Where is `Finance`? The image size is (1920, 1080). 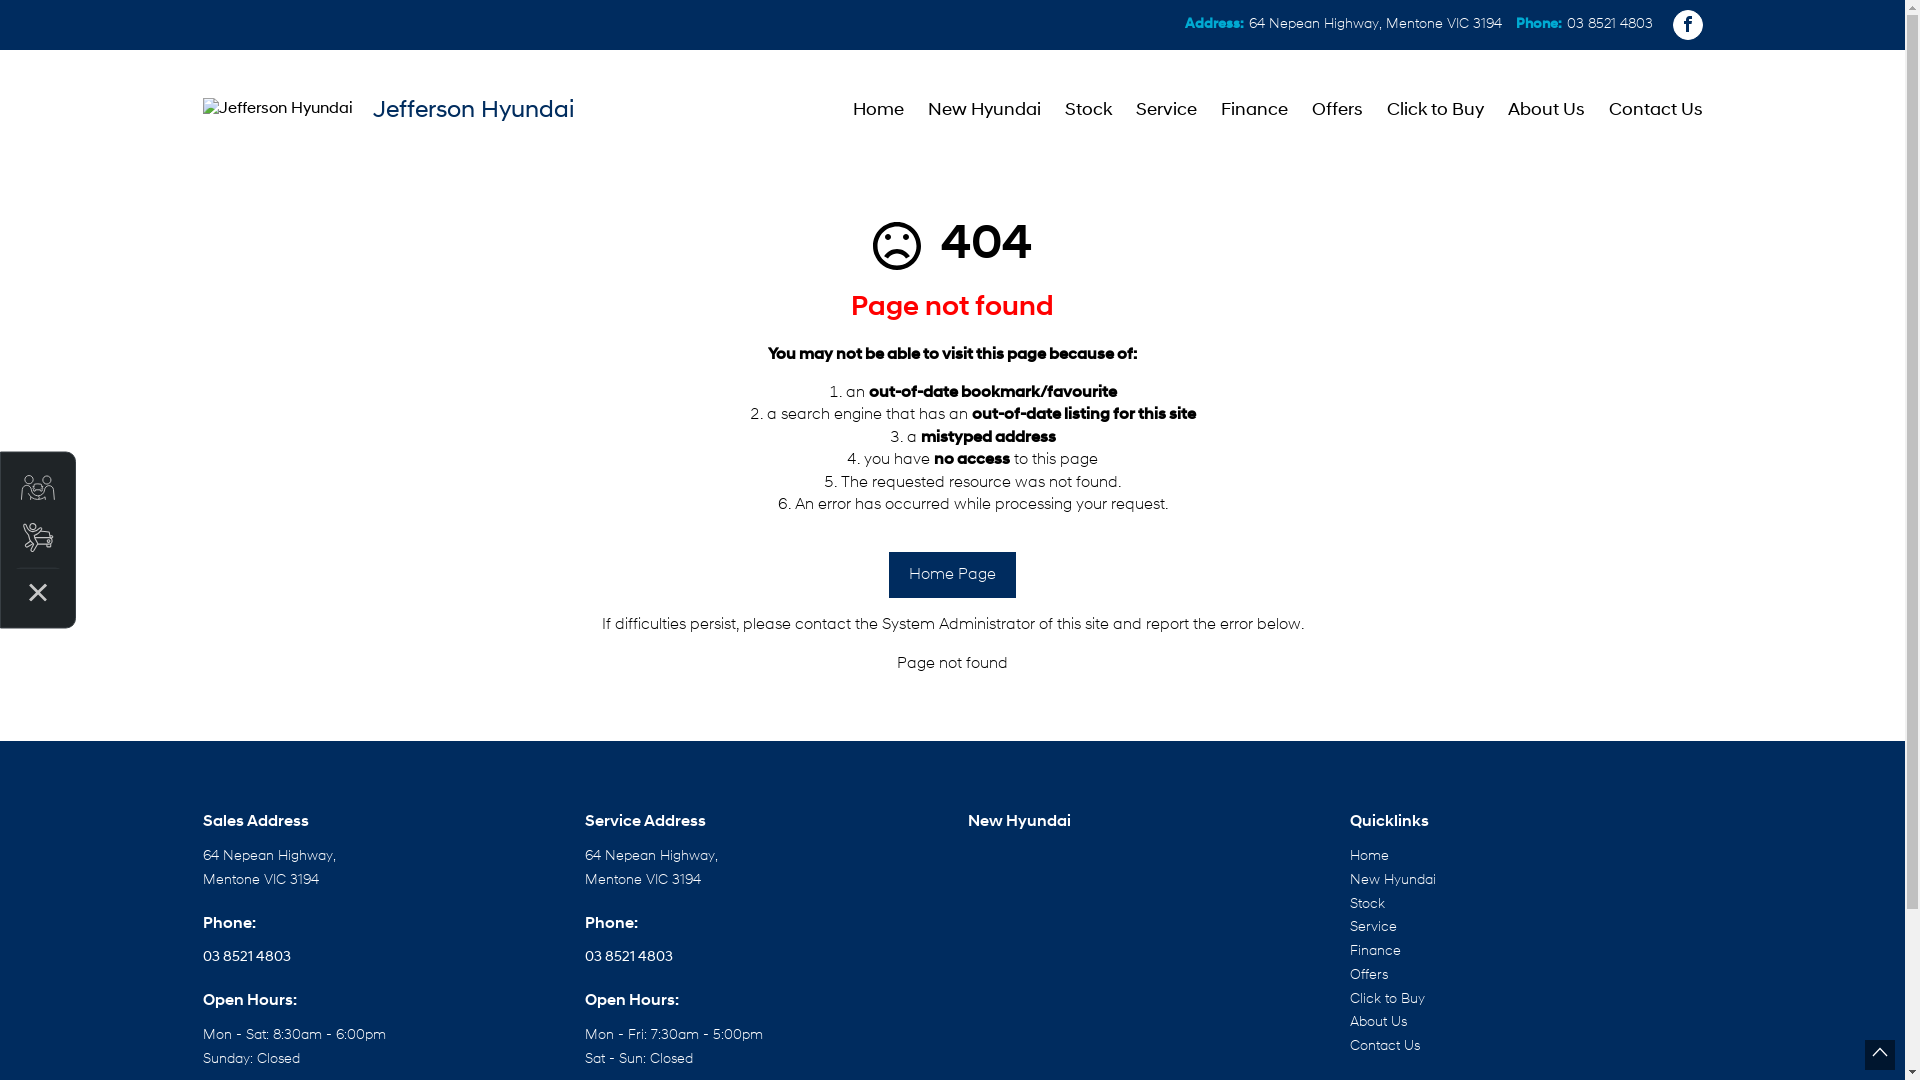 Finance is located at coordinates (1376, 952).